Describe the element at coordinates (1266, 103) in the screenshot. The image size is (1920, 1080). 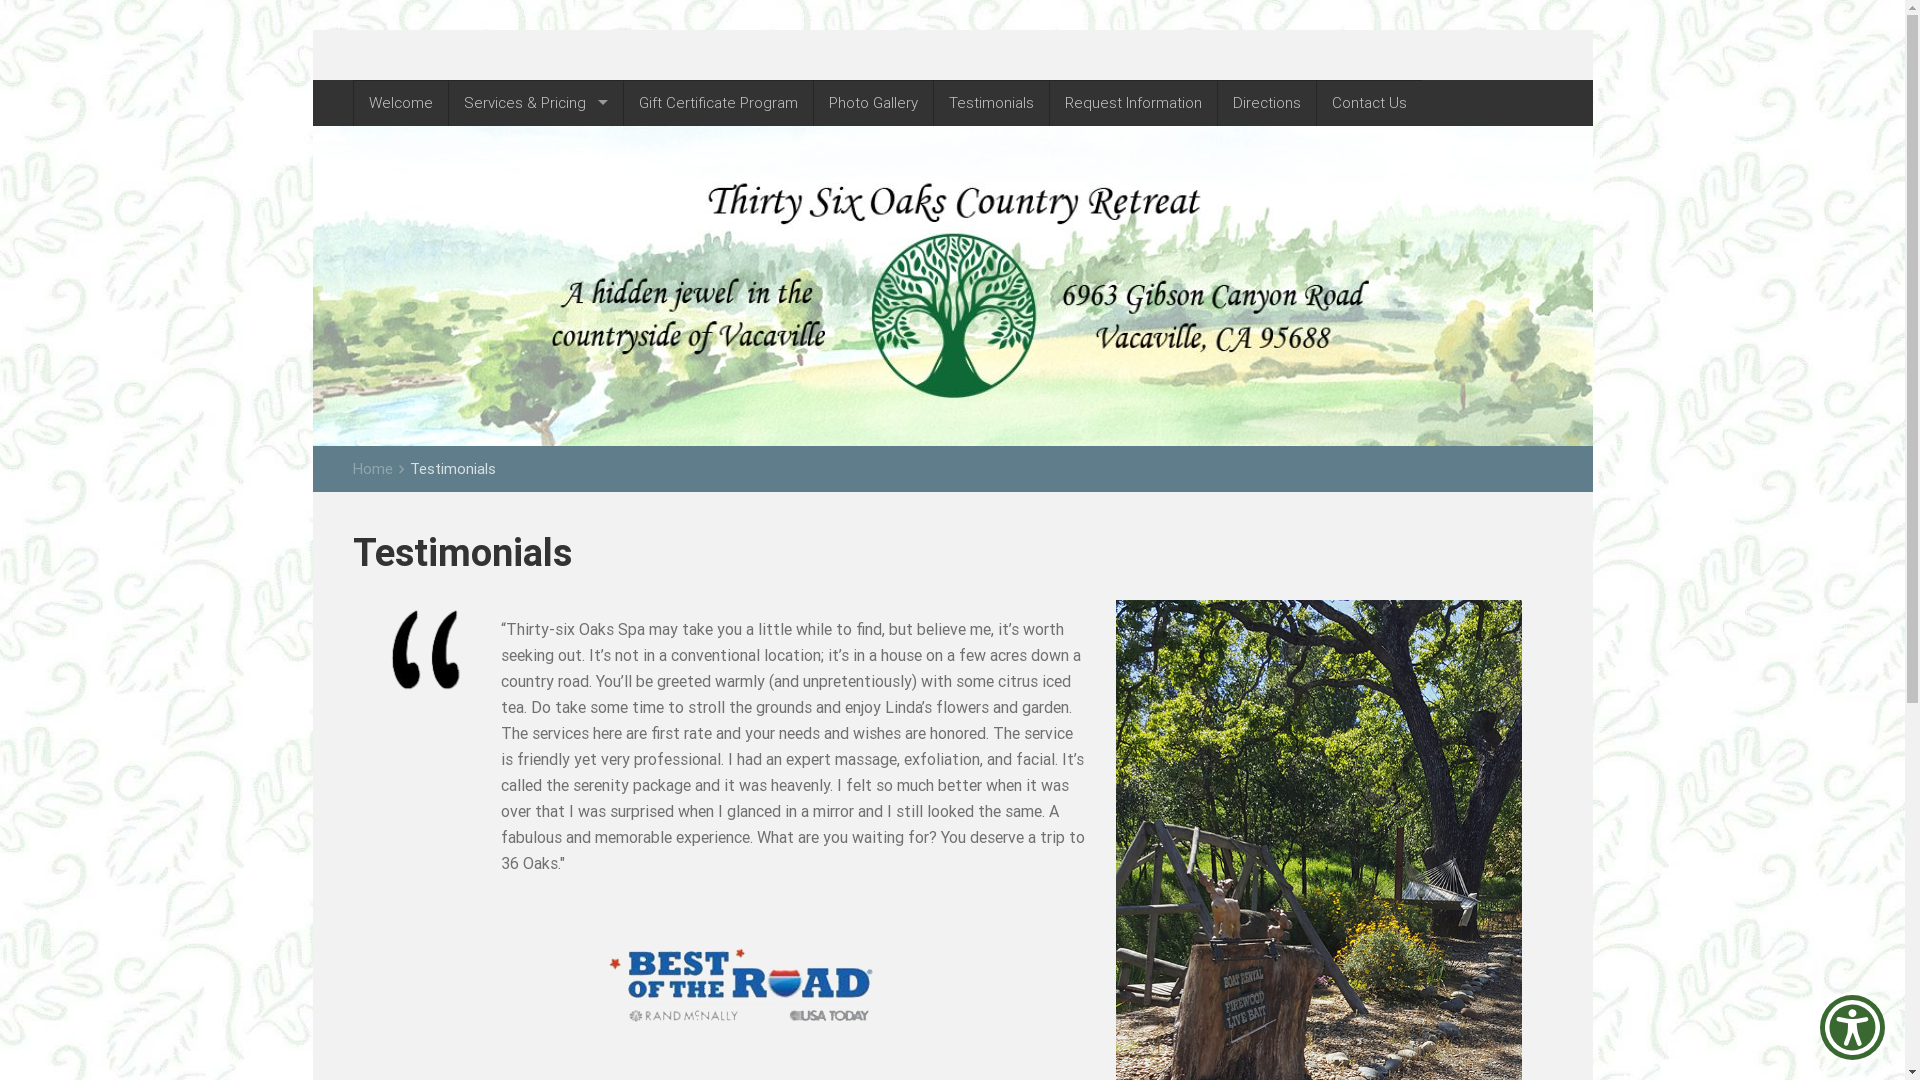
I see `Directions` at that location.